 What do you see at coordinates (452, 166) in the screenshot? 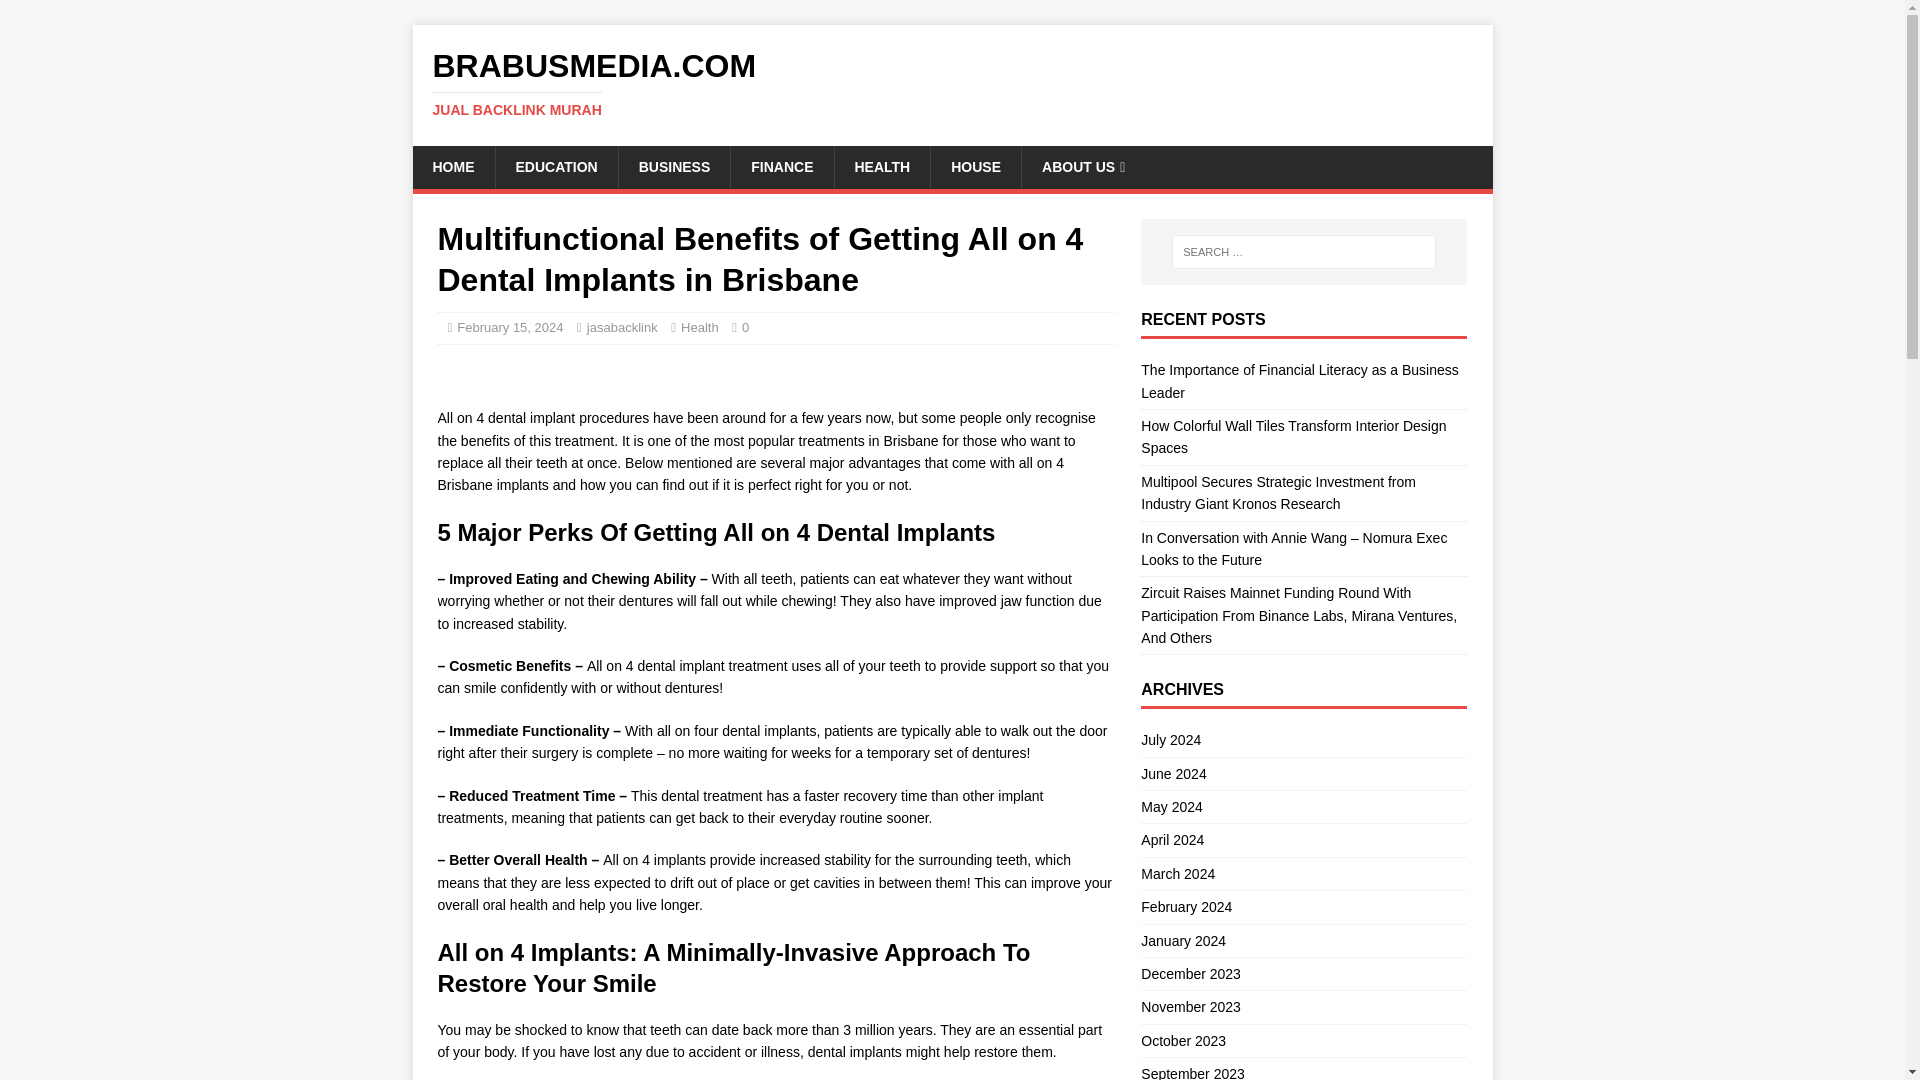
I see `HOME` at bounding box center [452, 166].